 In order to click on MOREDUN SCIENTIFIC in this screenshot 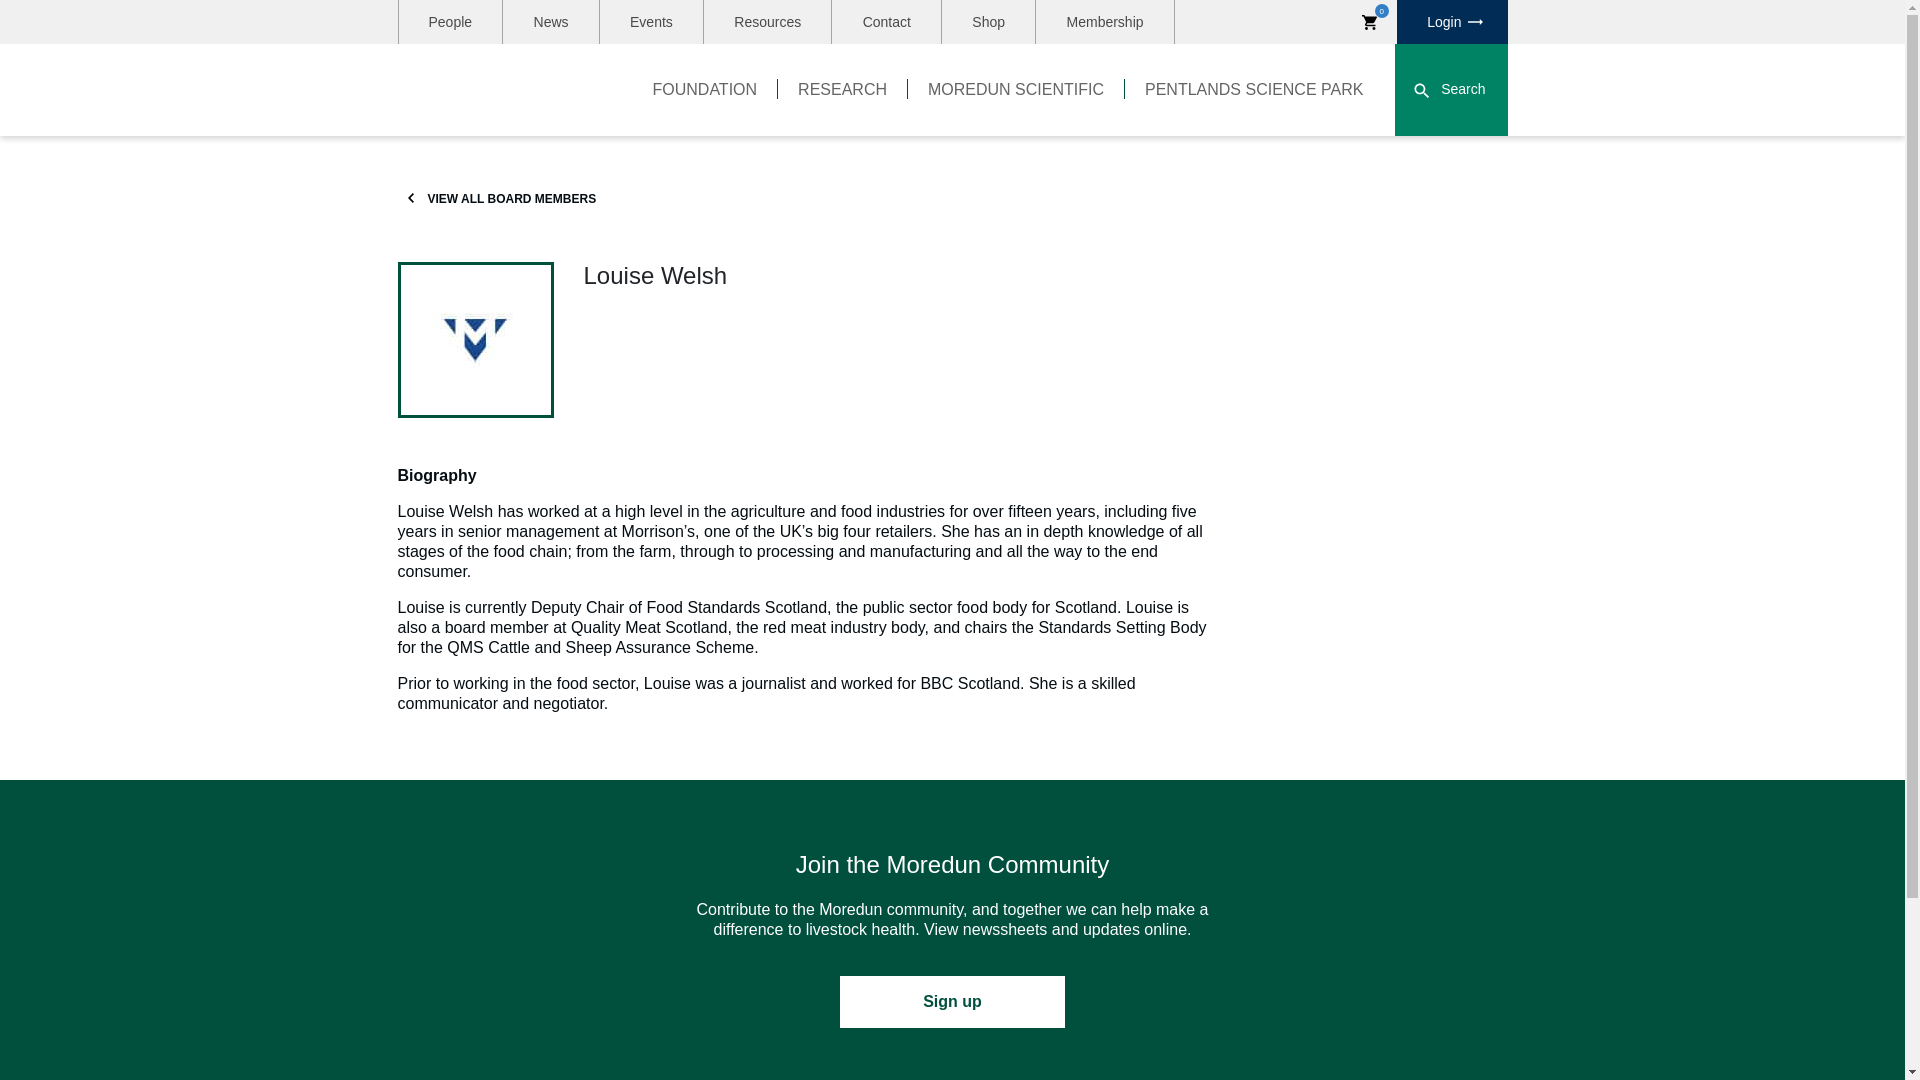, I will do `click(1016, 90)`.